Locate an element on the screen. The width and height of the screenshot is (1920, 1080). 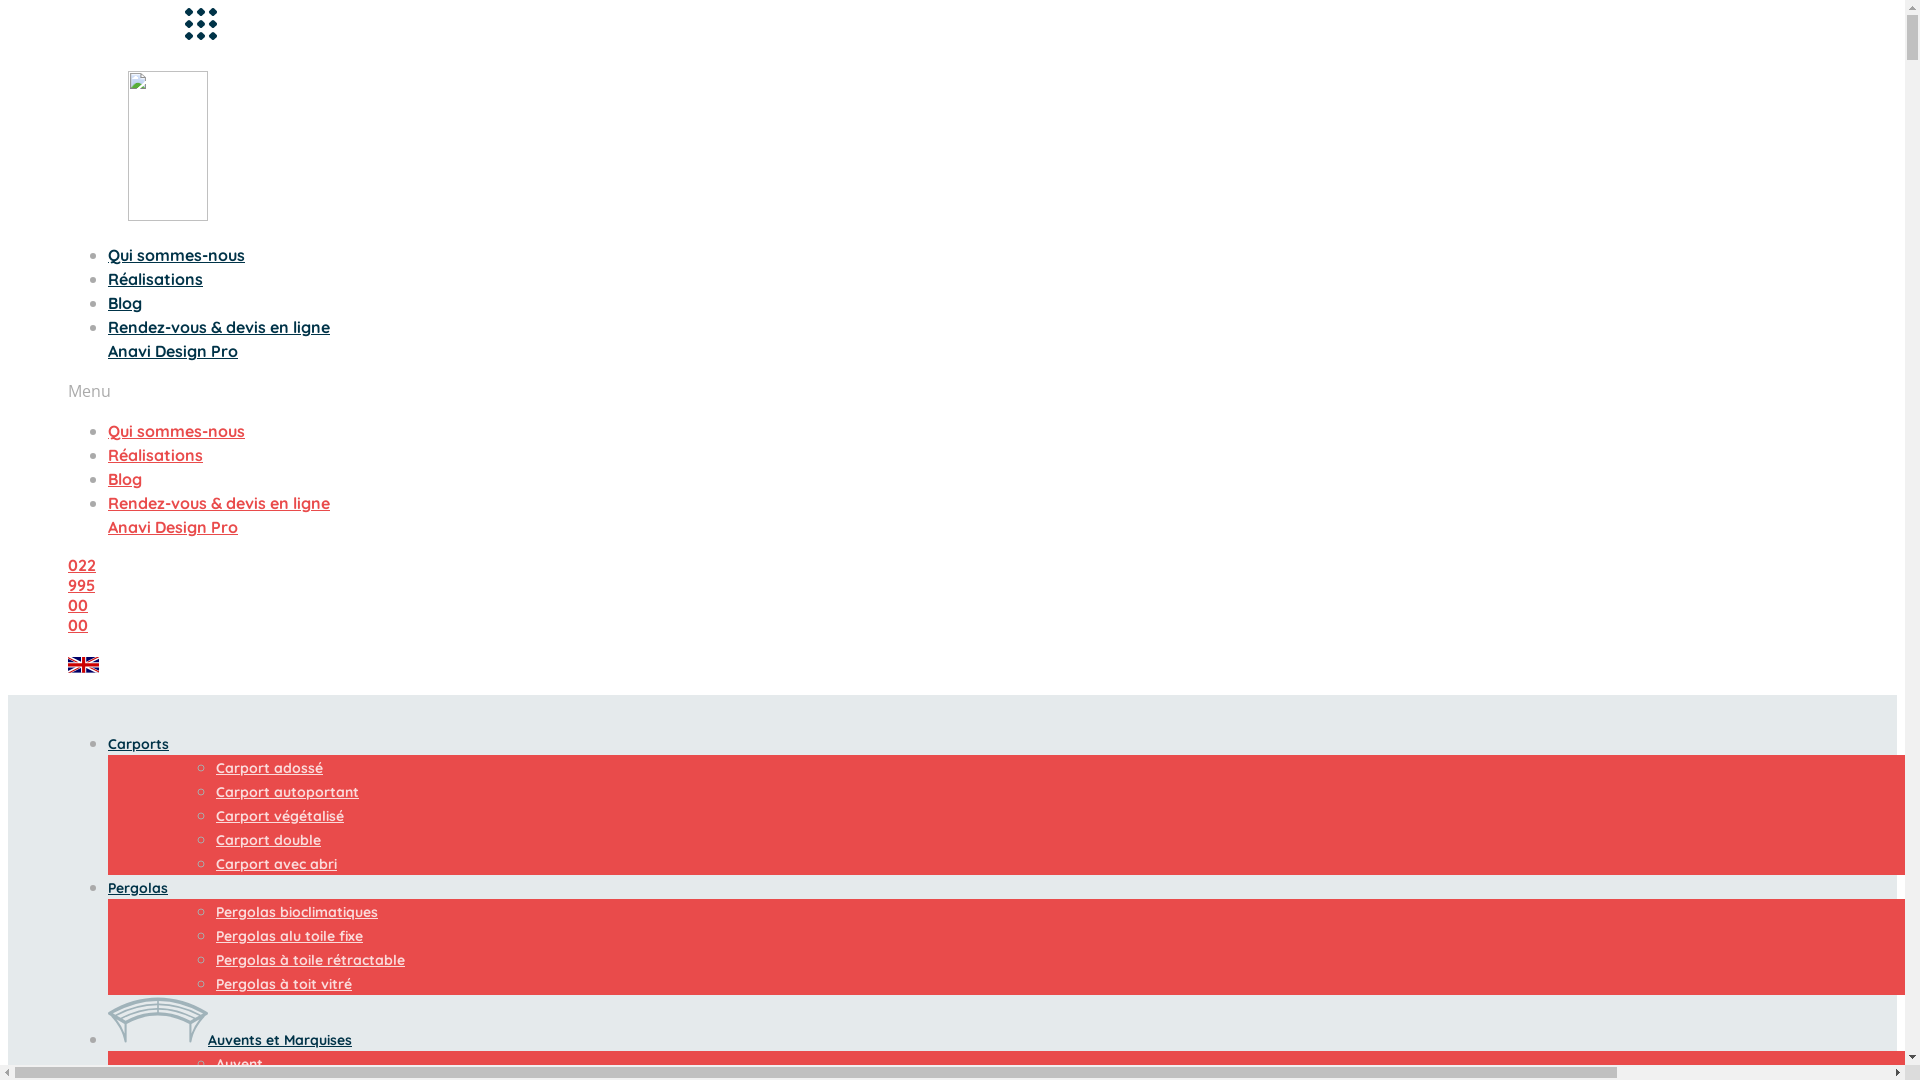
Pergolas is located at coordinates (138, 888).